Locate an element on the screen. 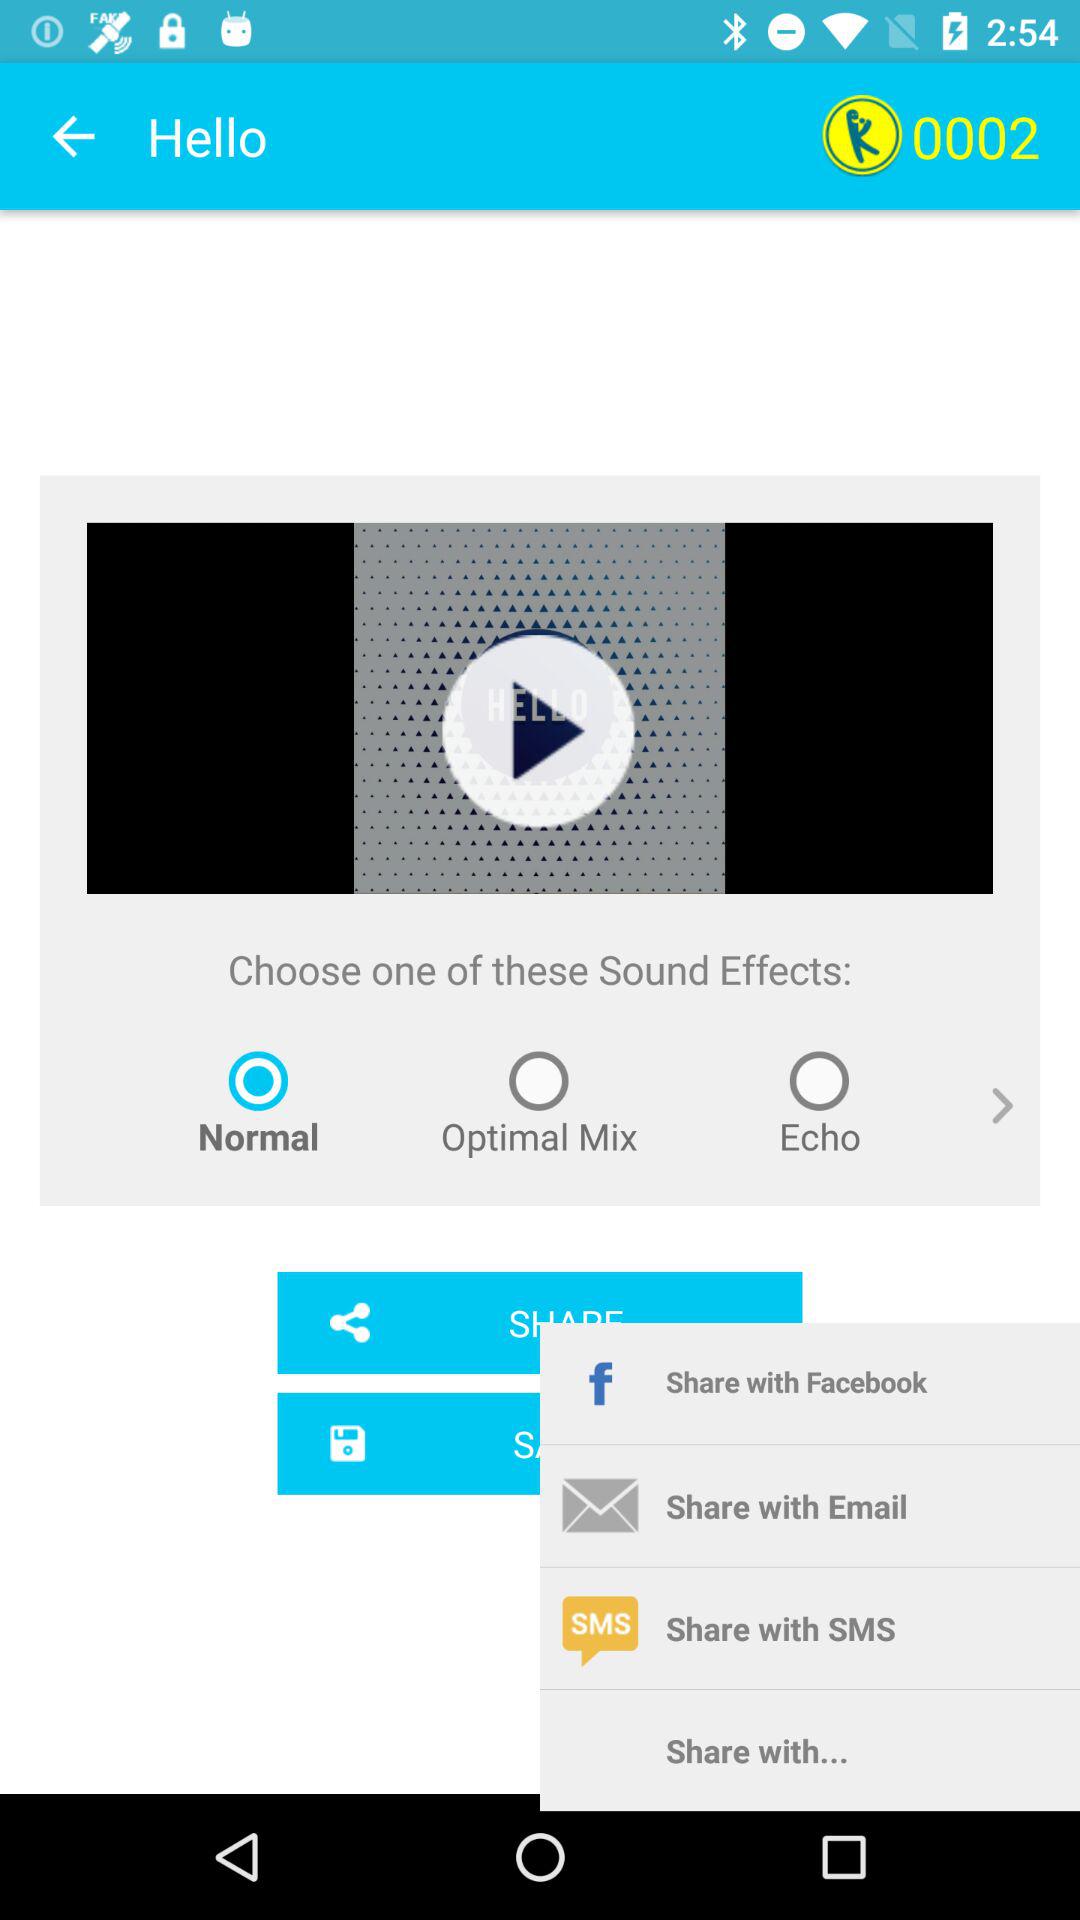 The width and height of the screenshot is (1080, 1920). select item above the choose one of icon is located at coordinates (539, 732).